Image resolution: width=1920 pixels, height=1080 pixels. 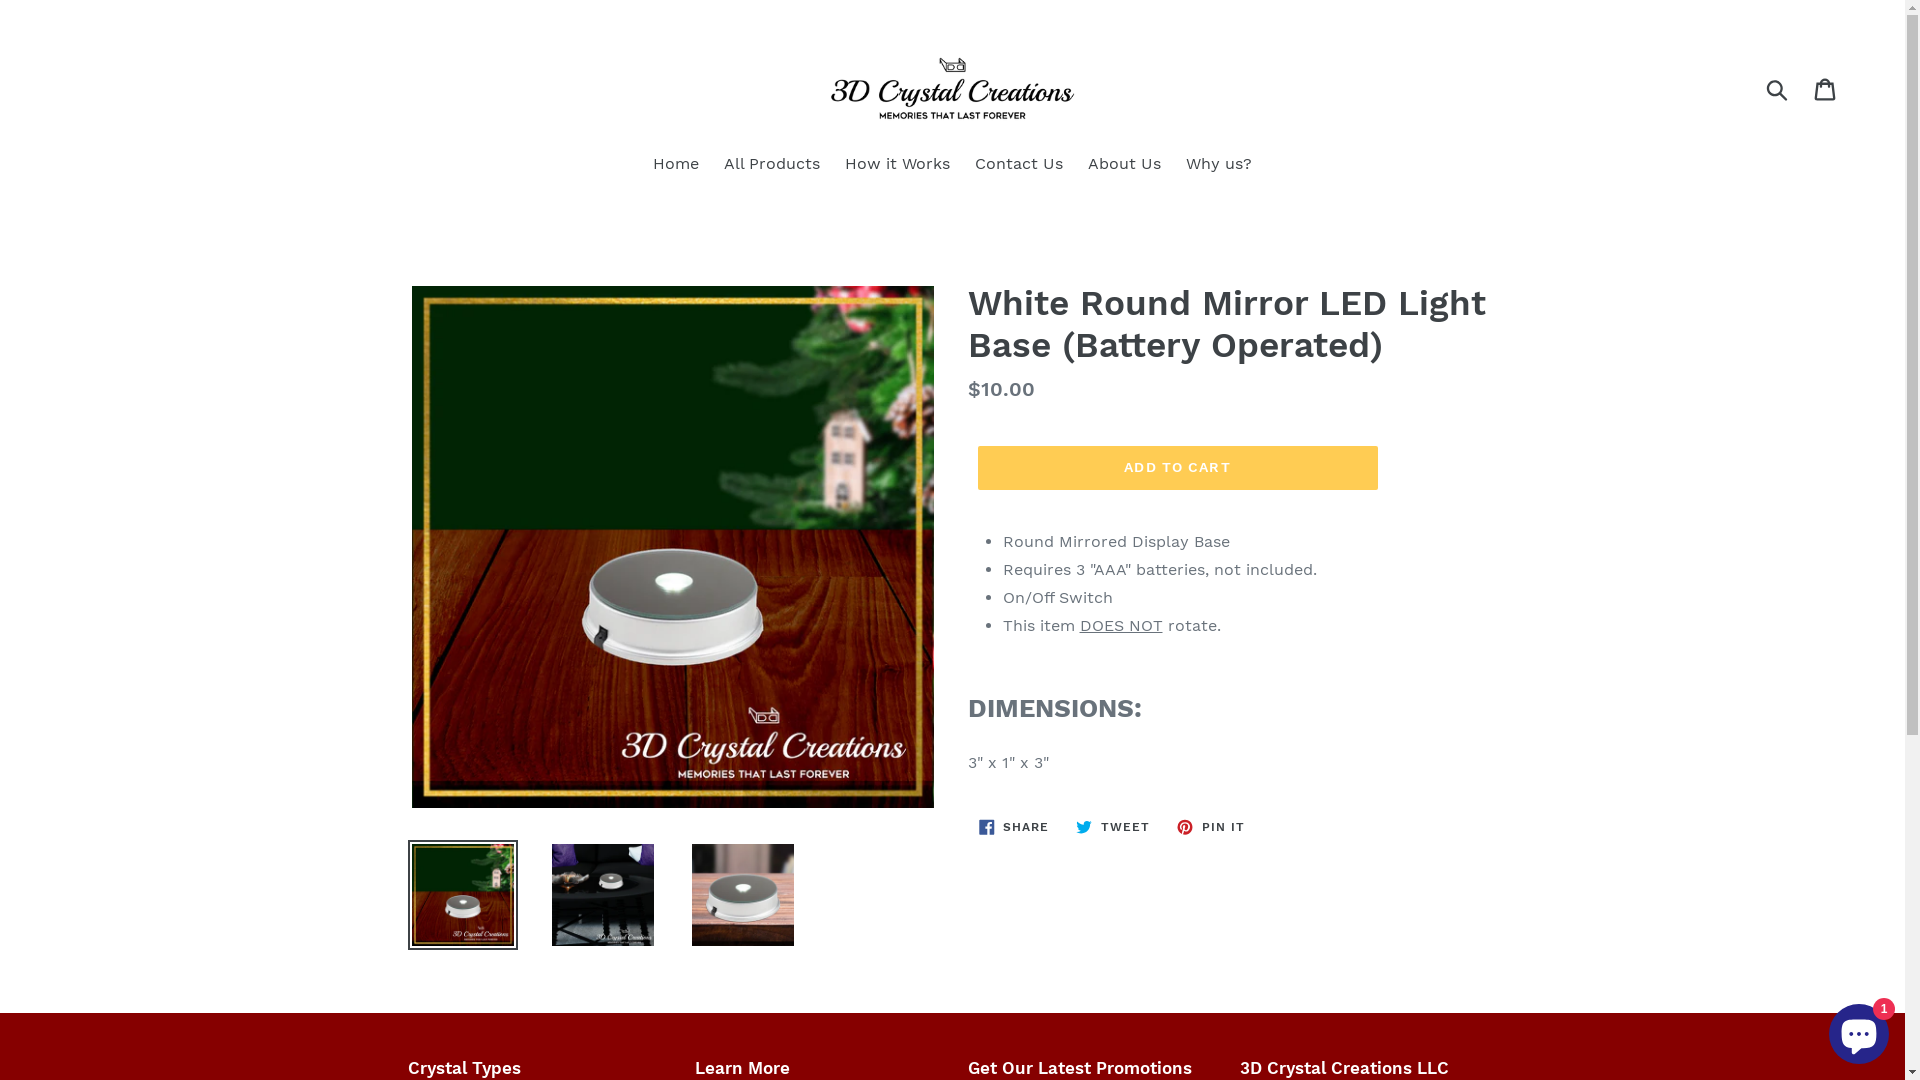 What do you see at coordinates (1826, 88) in the screenshot?
I see `Cart` at bounding box center [1826, 88].